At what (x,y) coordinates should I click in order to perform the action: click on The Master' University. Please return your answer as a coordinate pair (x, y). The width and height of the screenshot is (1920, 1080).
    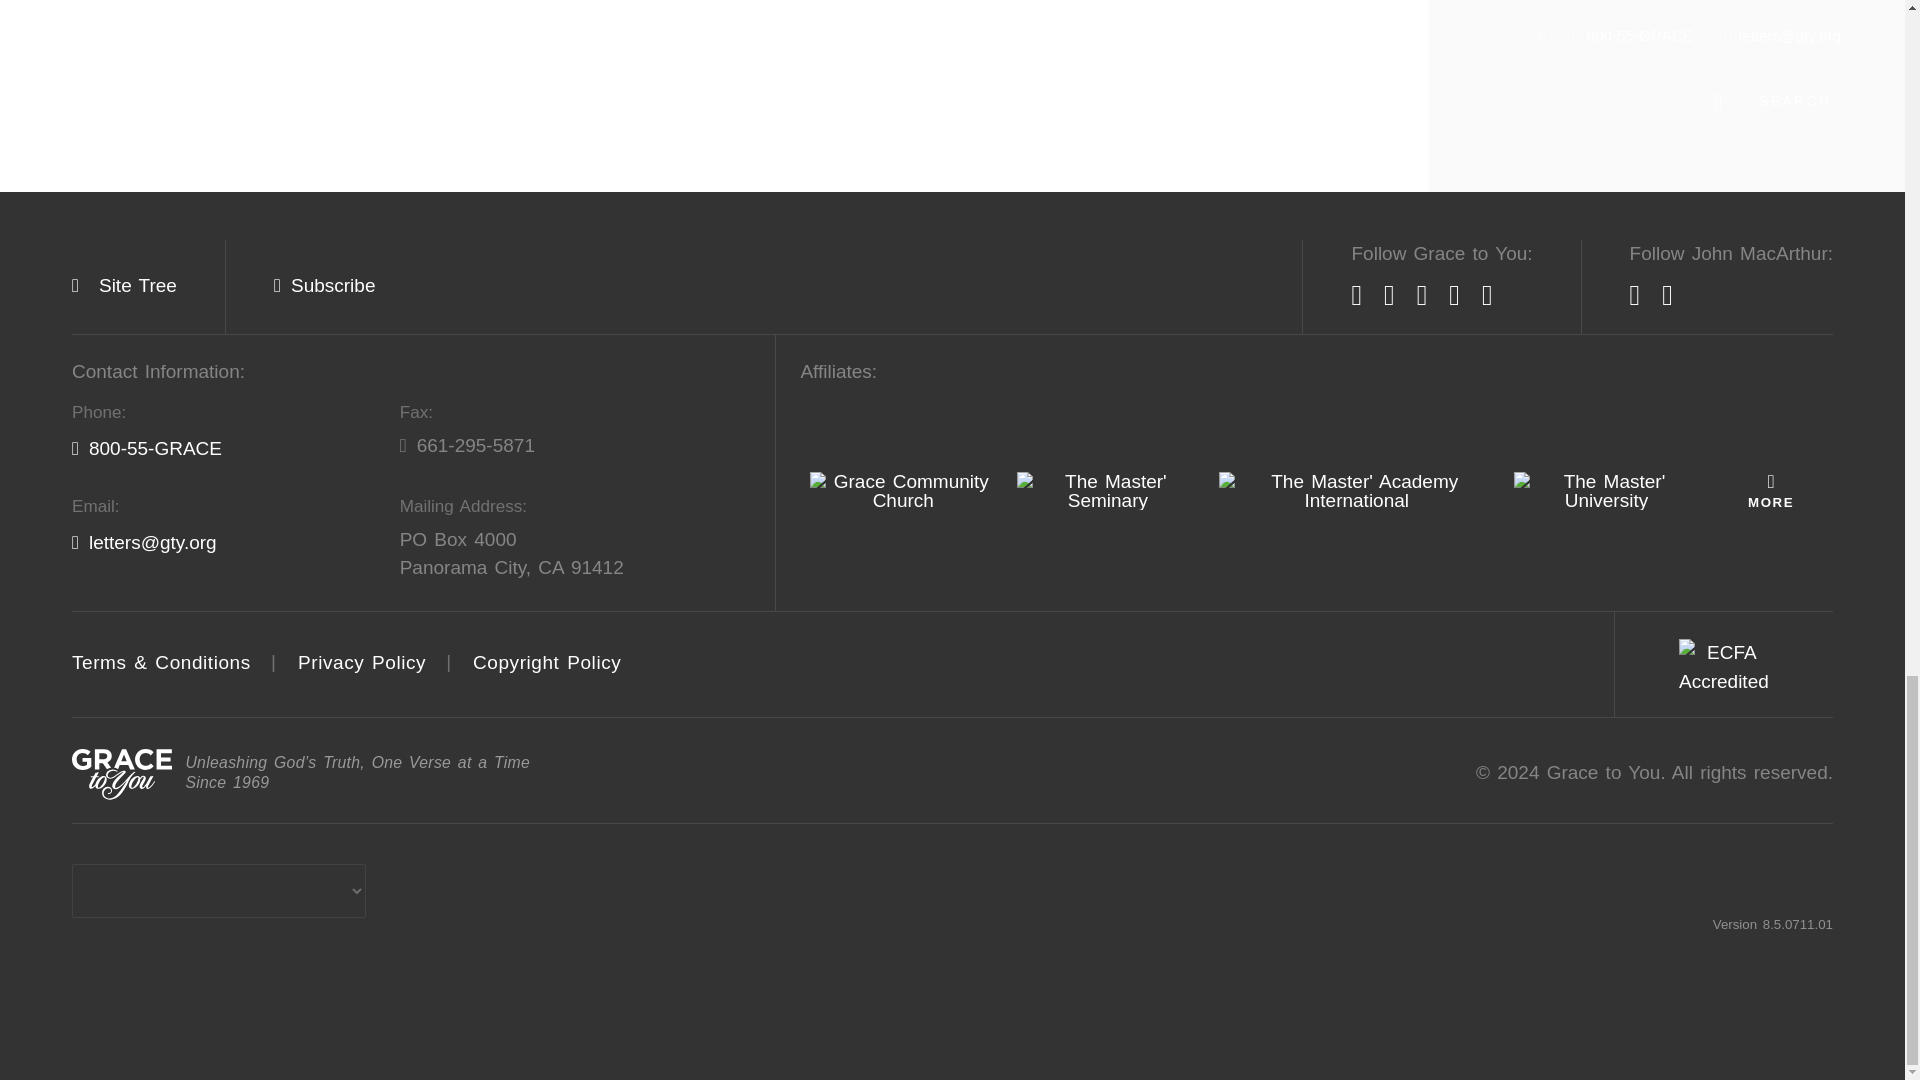
    Looking at the image, I should click on (1606, 490).